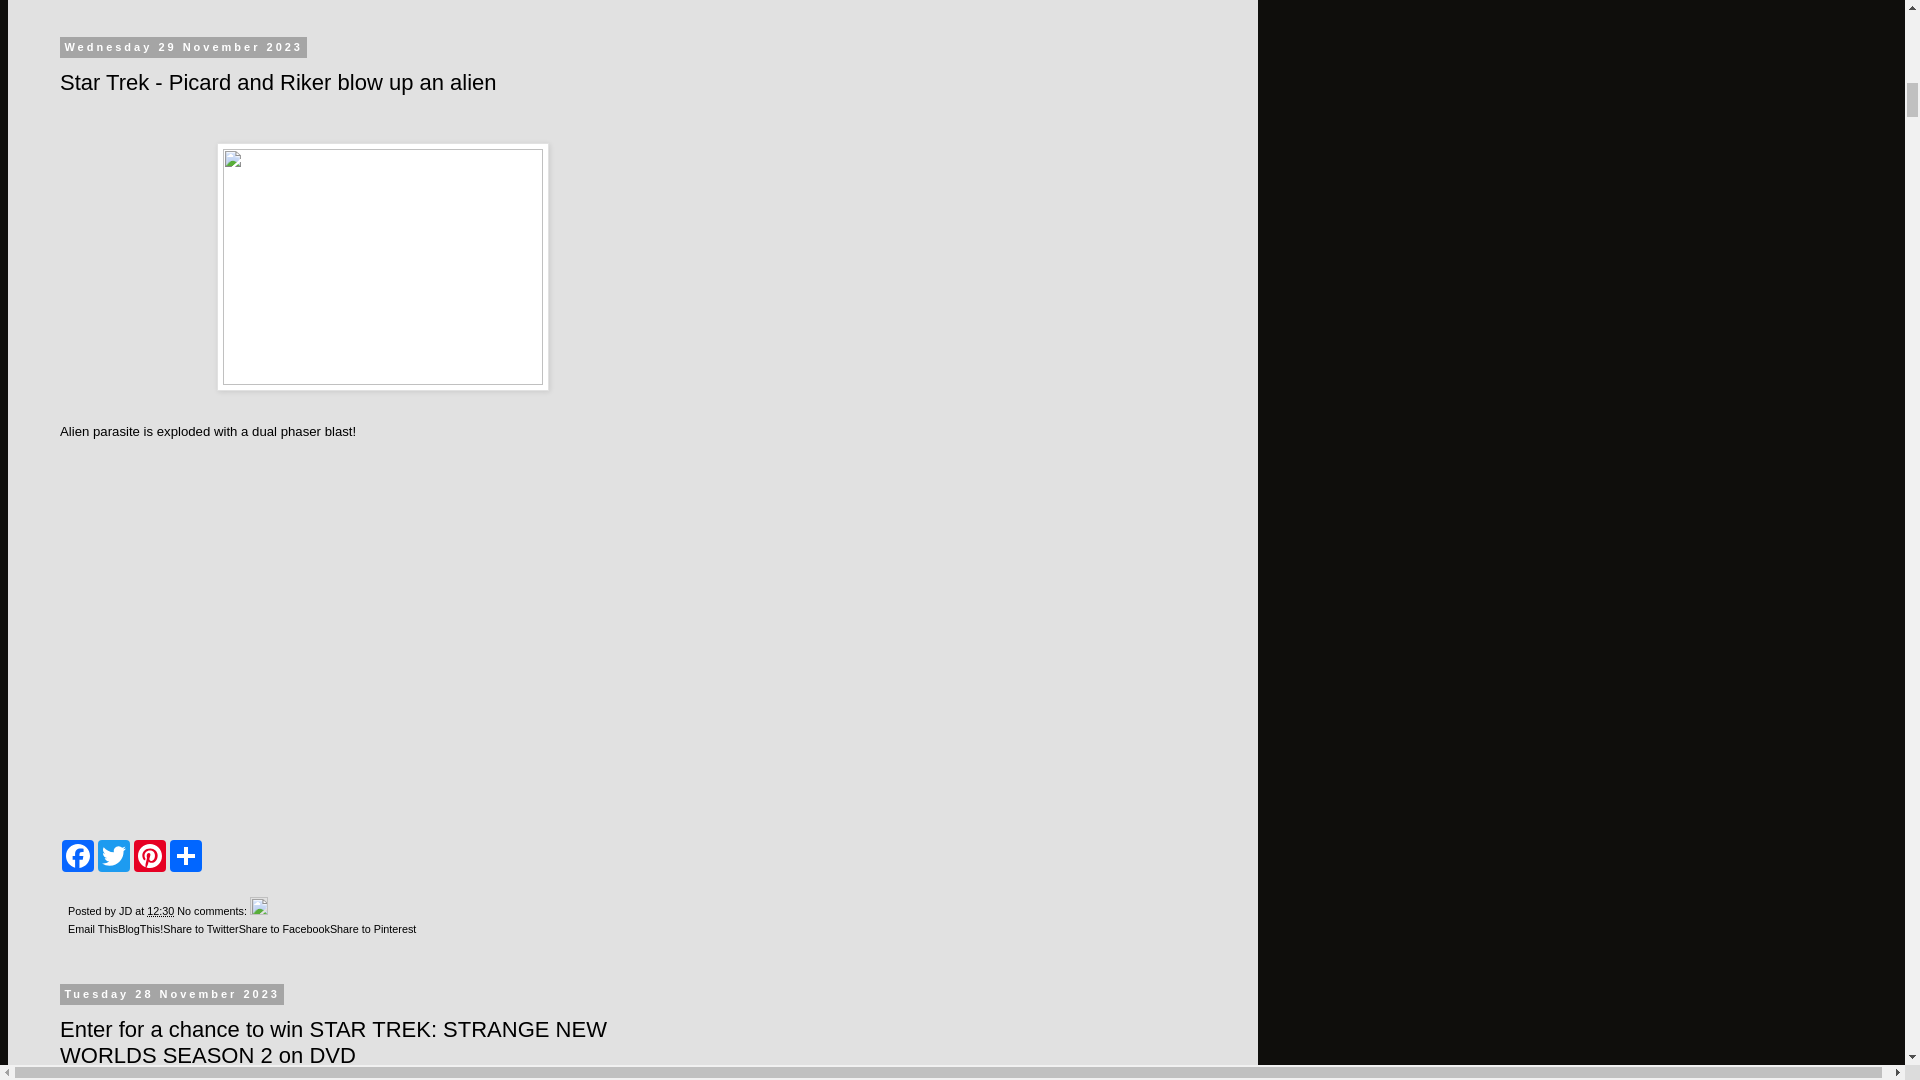 The height and width of the screenshot is (1080, 1920). I want to click on BlogThis!, so click(140, 929).